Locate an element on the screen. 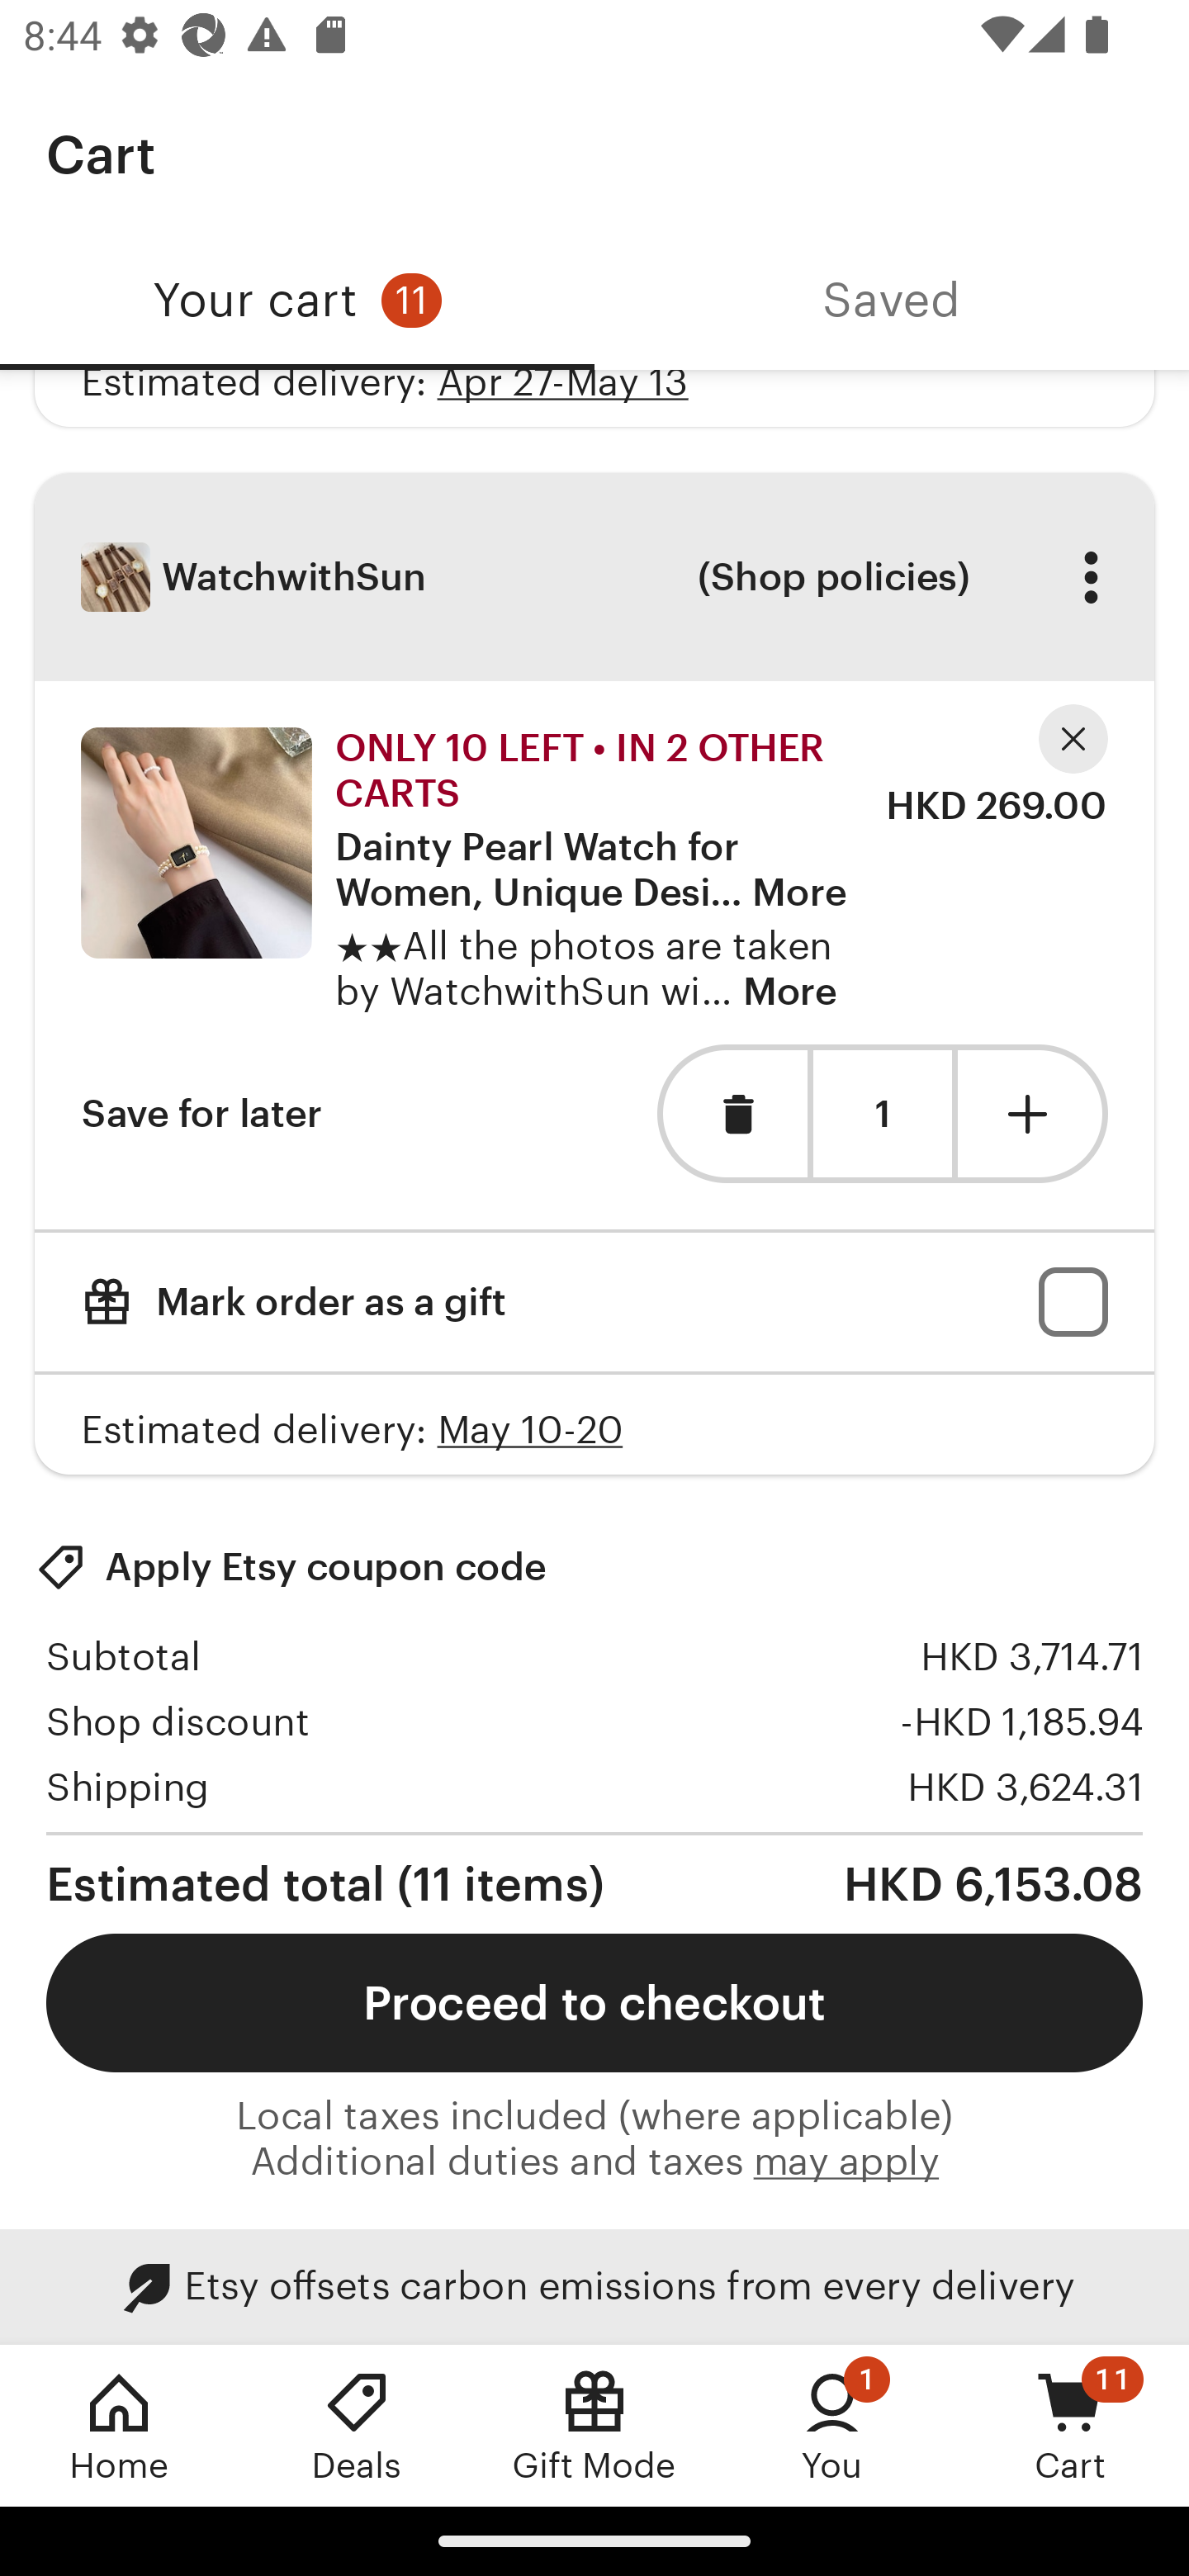 This screenshot has height=2576, width=1189. Apply Etsy coupon code is located at coordinates (291, 1565).